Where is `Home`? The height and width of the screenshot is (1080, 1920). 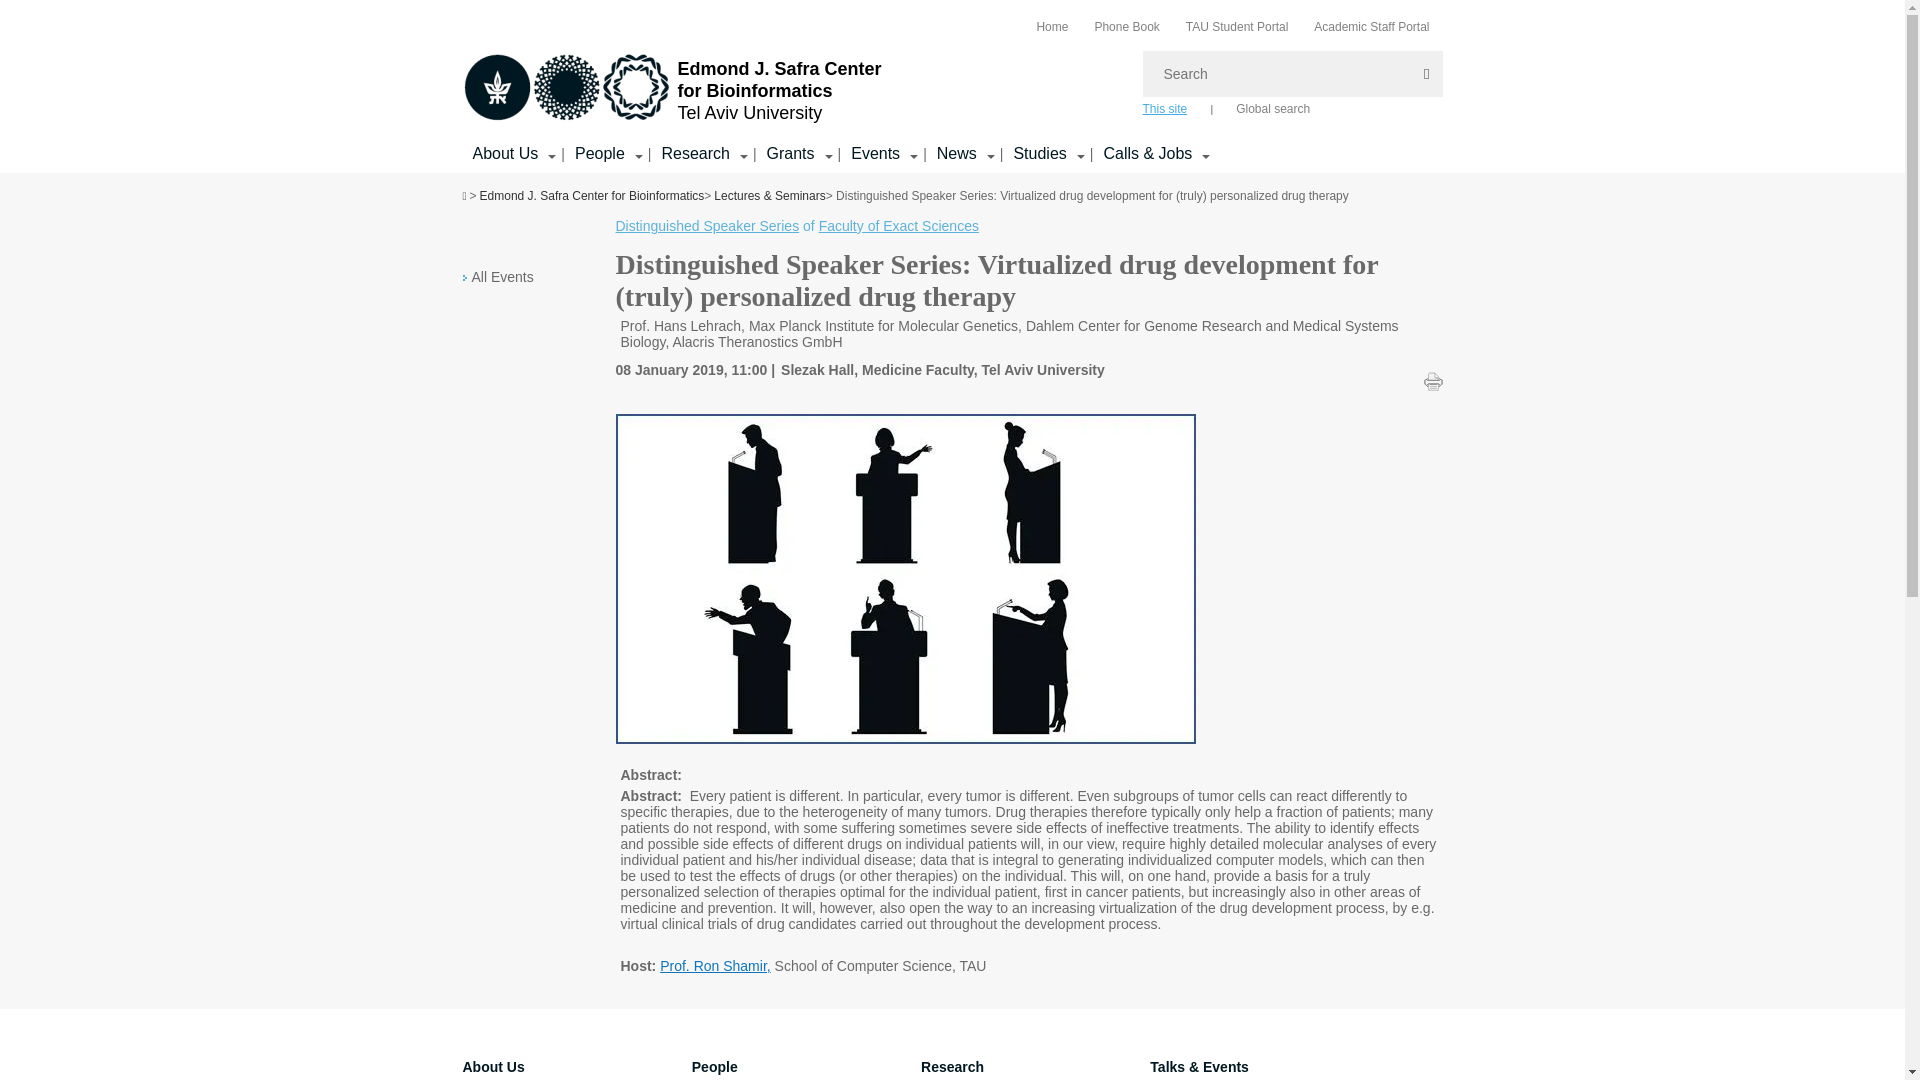 Home is located at coordinates (1052, 26).